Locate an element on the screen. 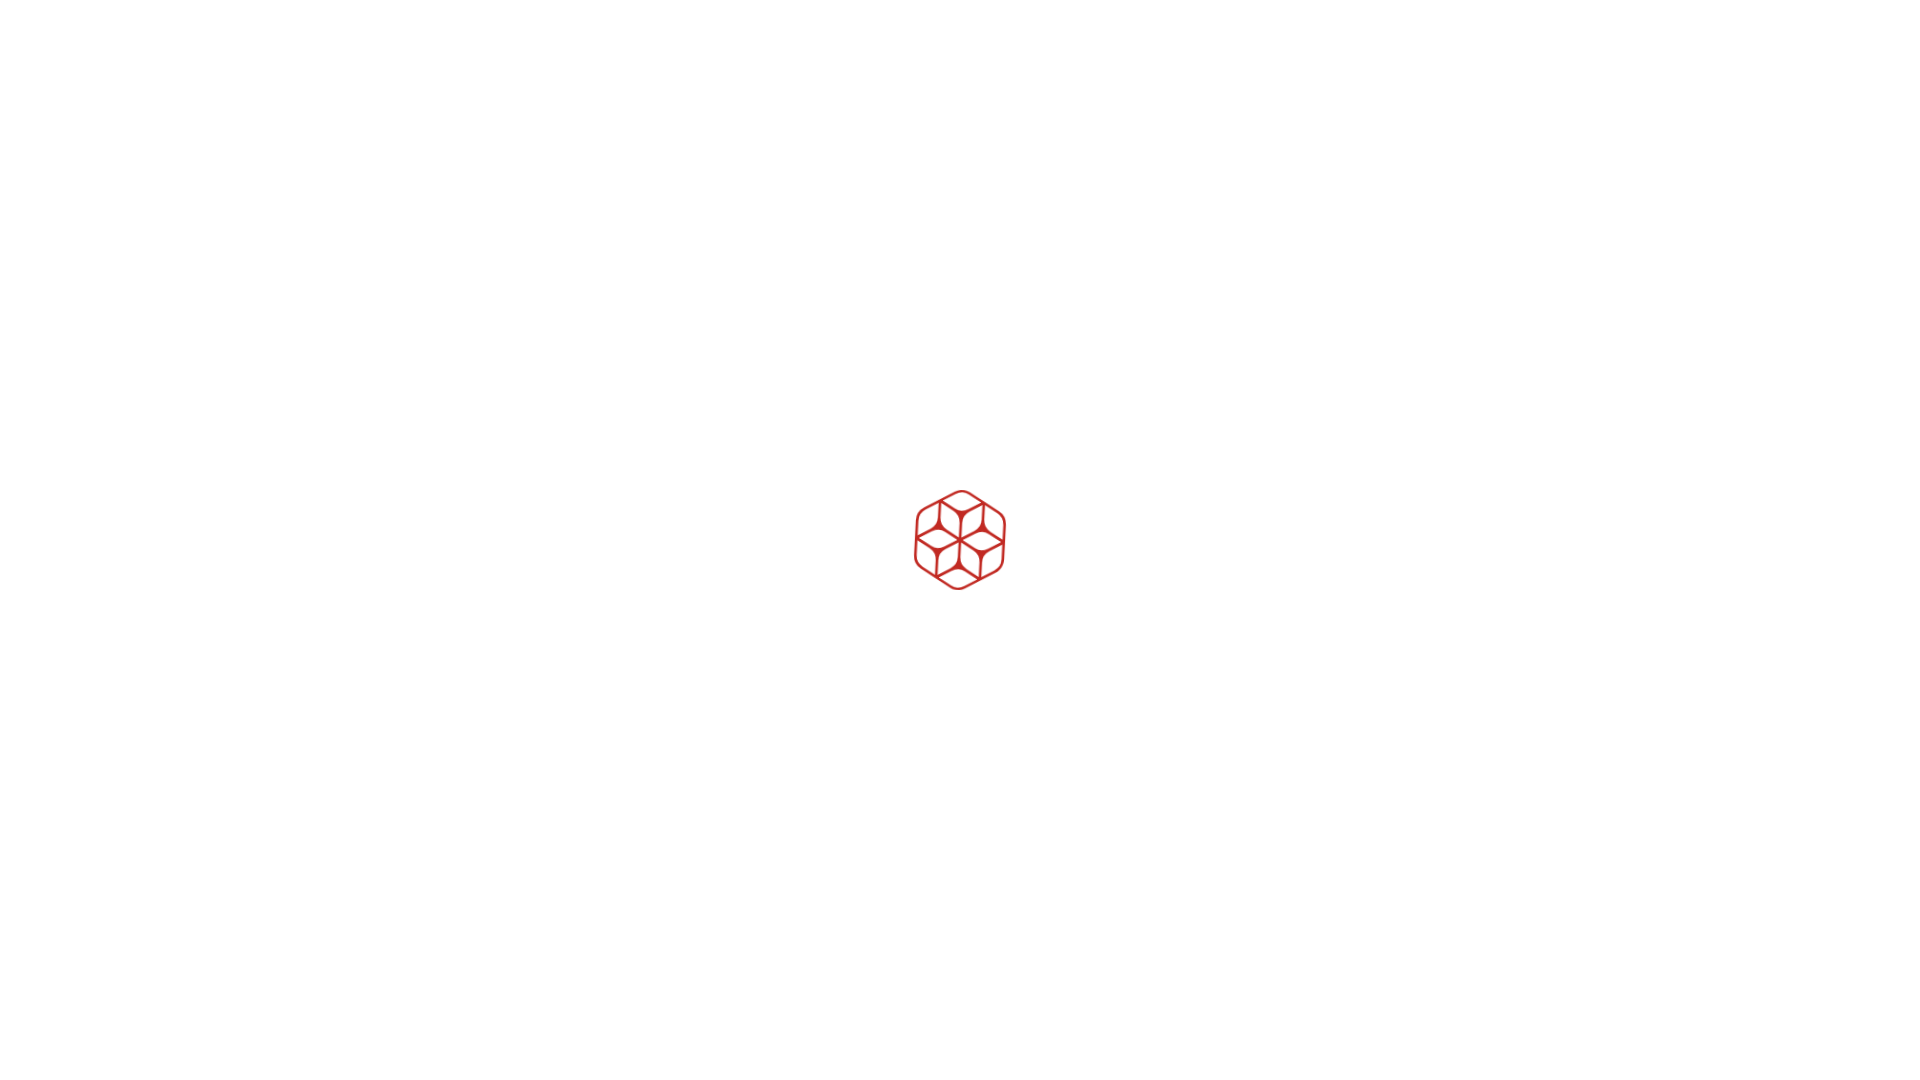 This screenshot has width=1920, height=1080. > is located at coordinates (1068, 766).